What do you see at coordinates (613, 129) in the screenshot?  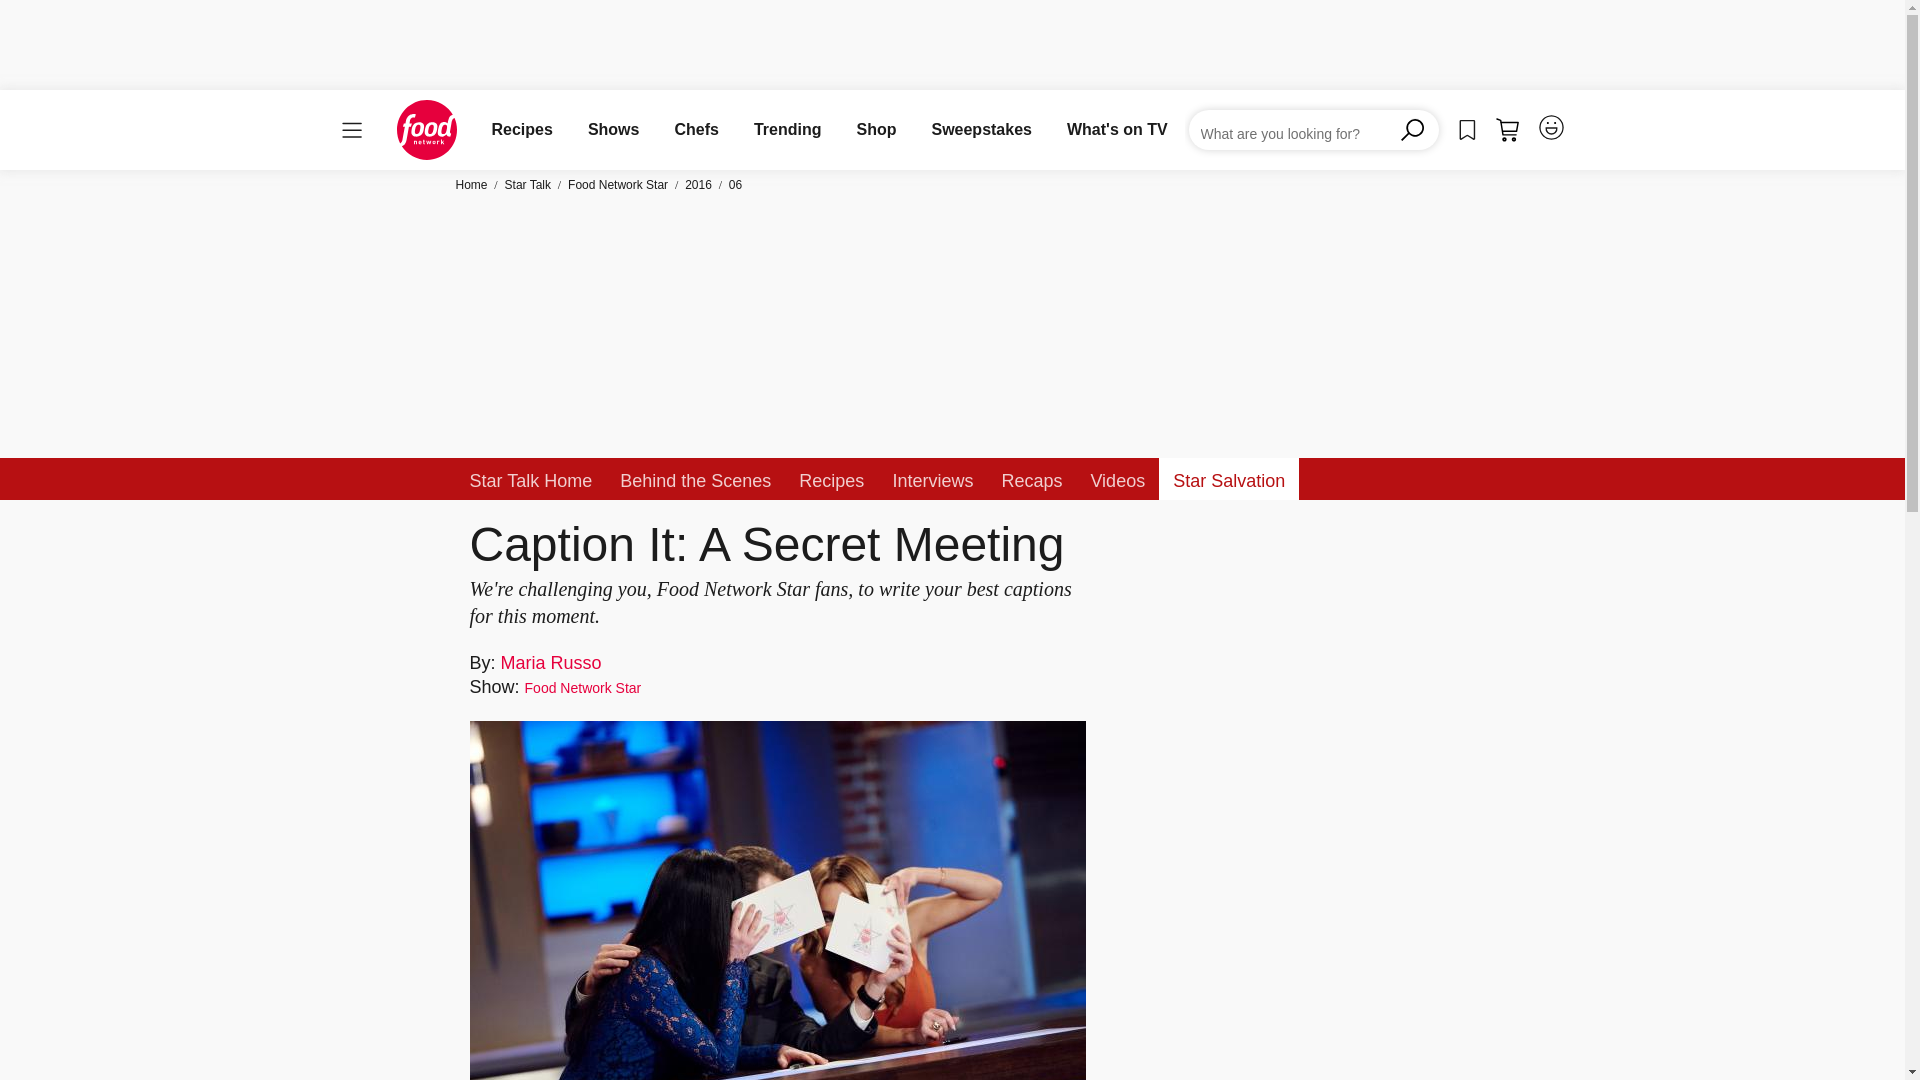 I see `Shows` at bounding box center [613, 129].